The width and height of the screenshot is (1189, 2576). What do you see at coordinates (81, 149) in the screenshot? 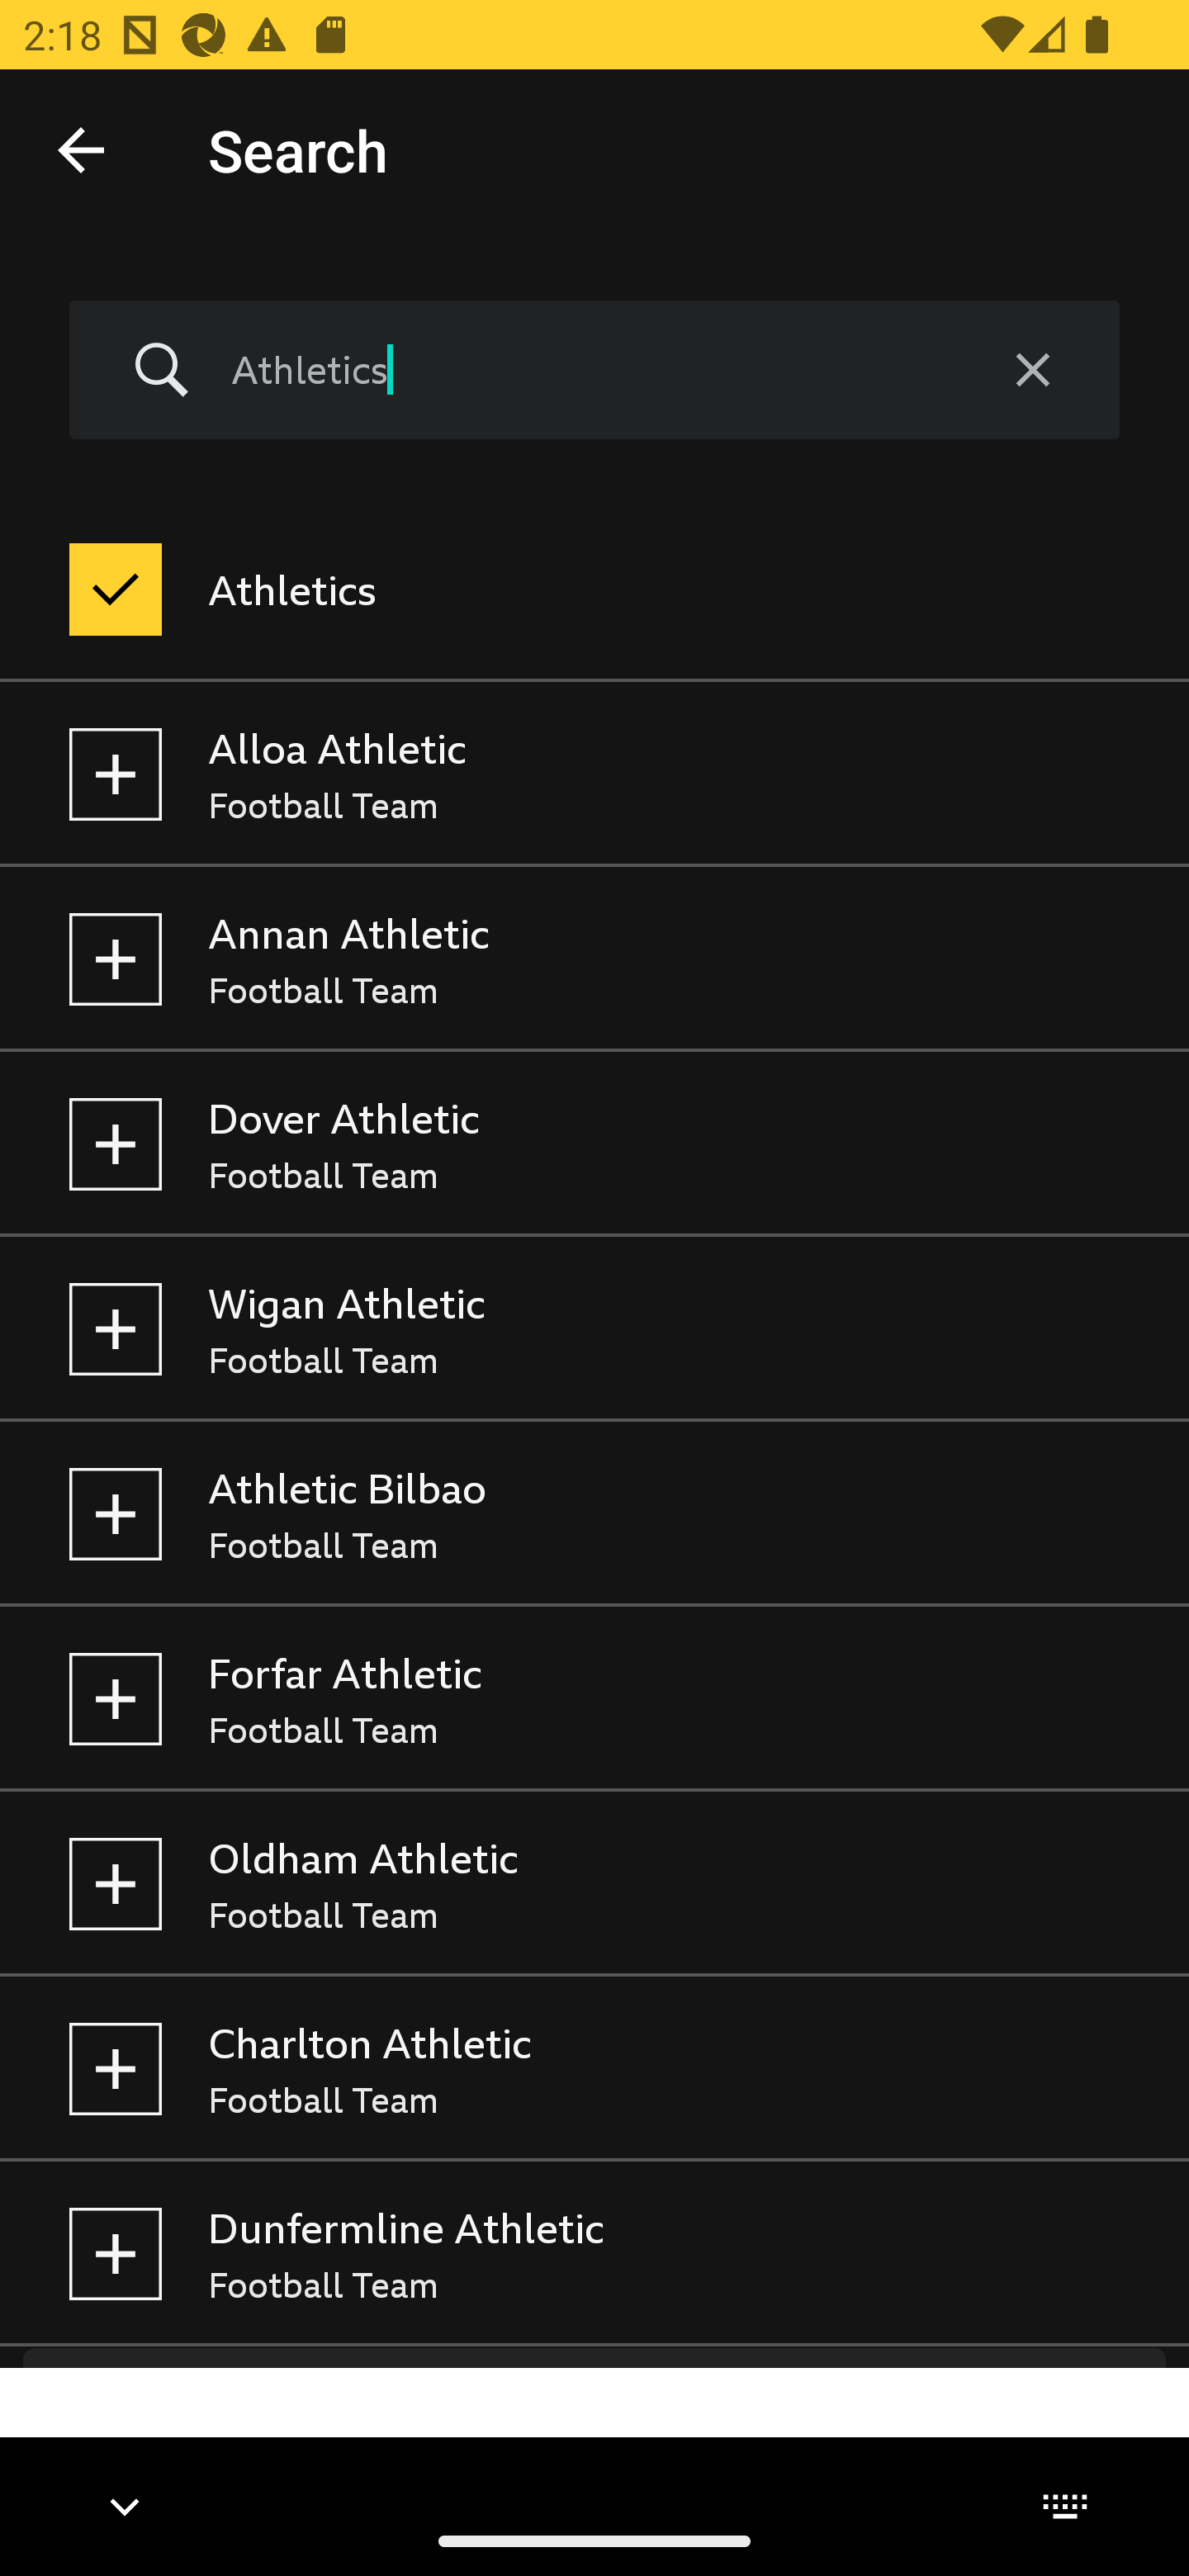
I see `Done` at bounding box center [81, 149].